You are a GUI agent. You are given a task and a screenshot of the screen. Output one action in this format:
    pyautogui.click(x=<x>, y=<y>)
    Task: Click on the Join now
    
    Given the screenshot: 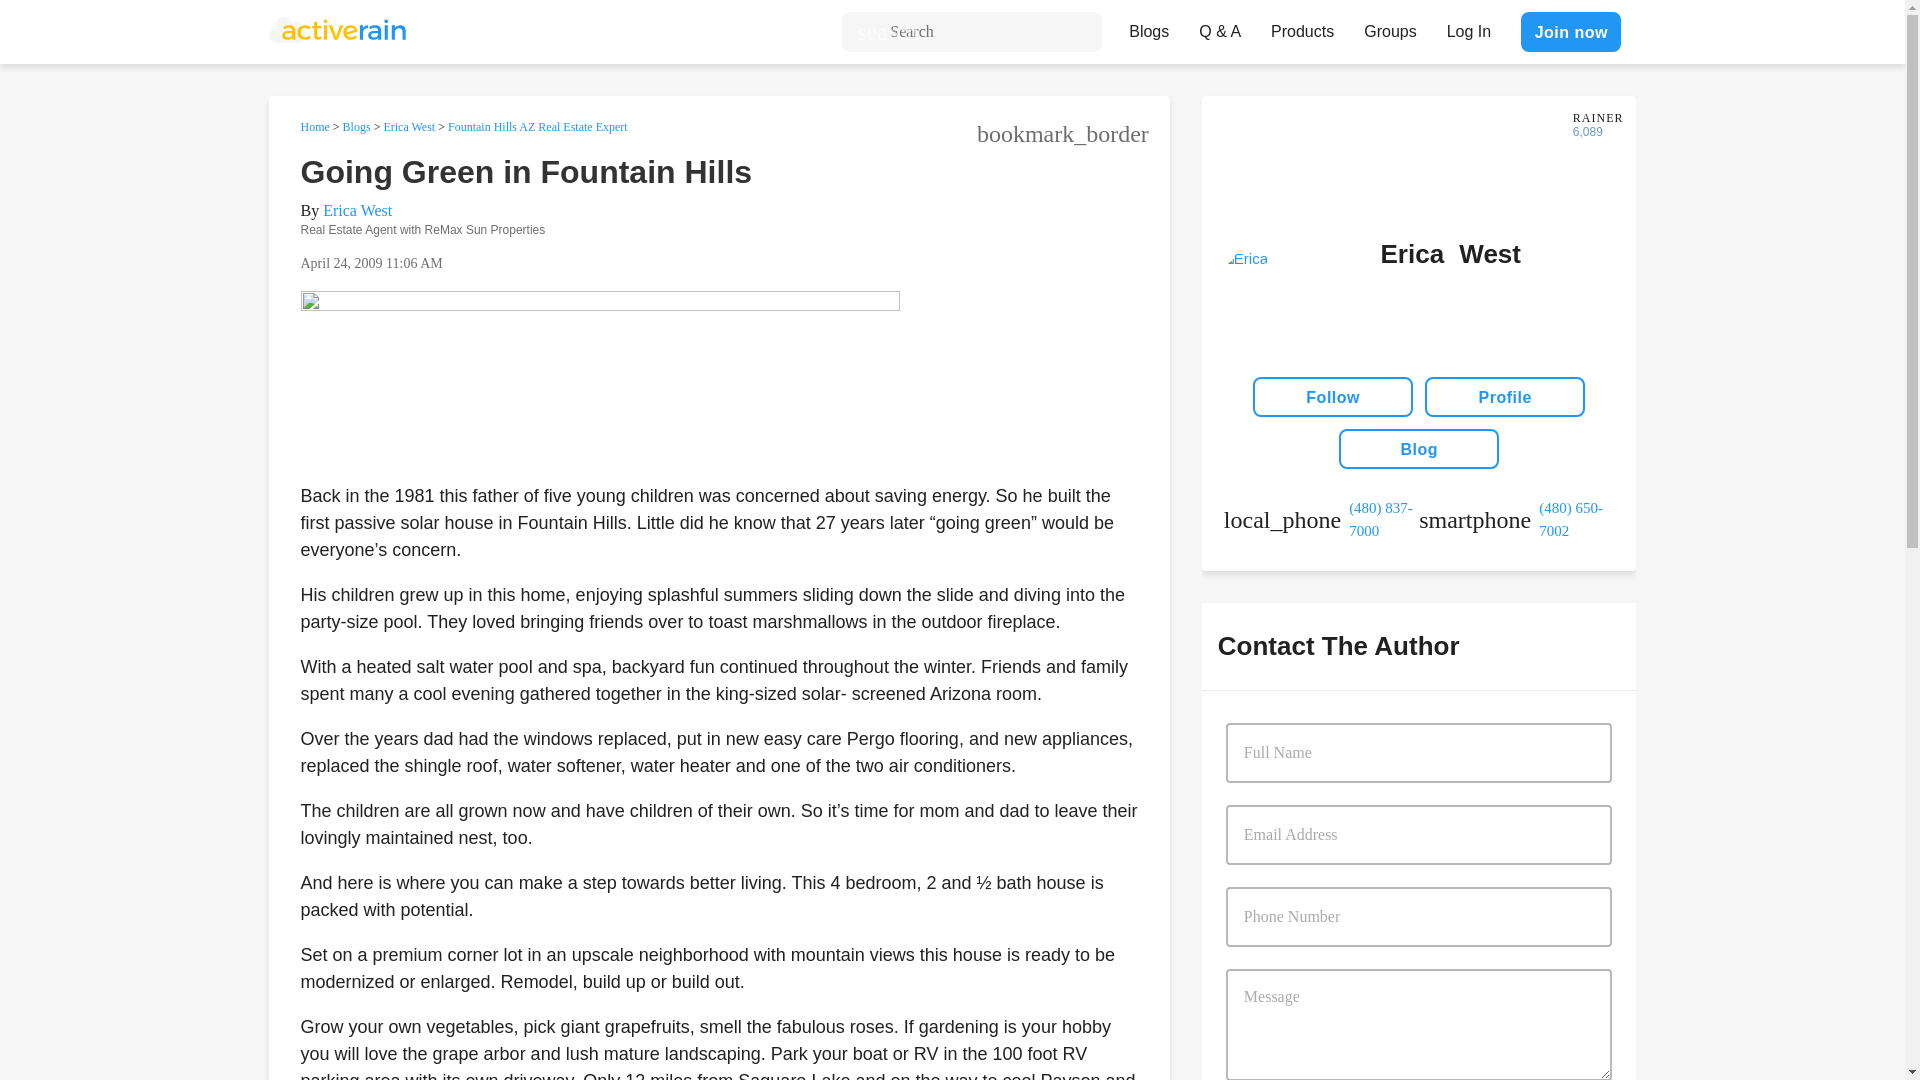 What is the action you would take?
    pyautogui.click(x=1570, y=31)
    